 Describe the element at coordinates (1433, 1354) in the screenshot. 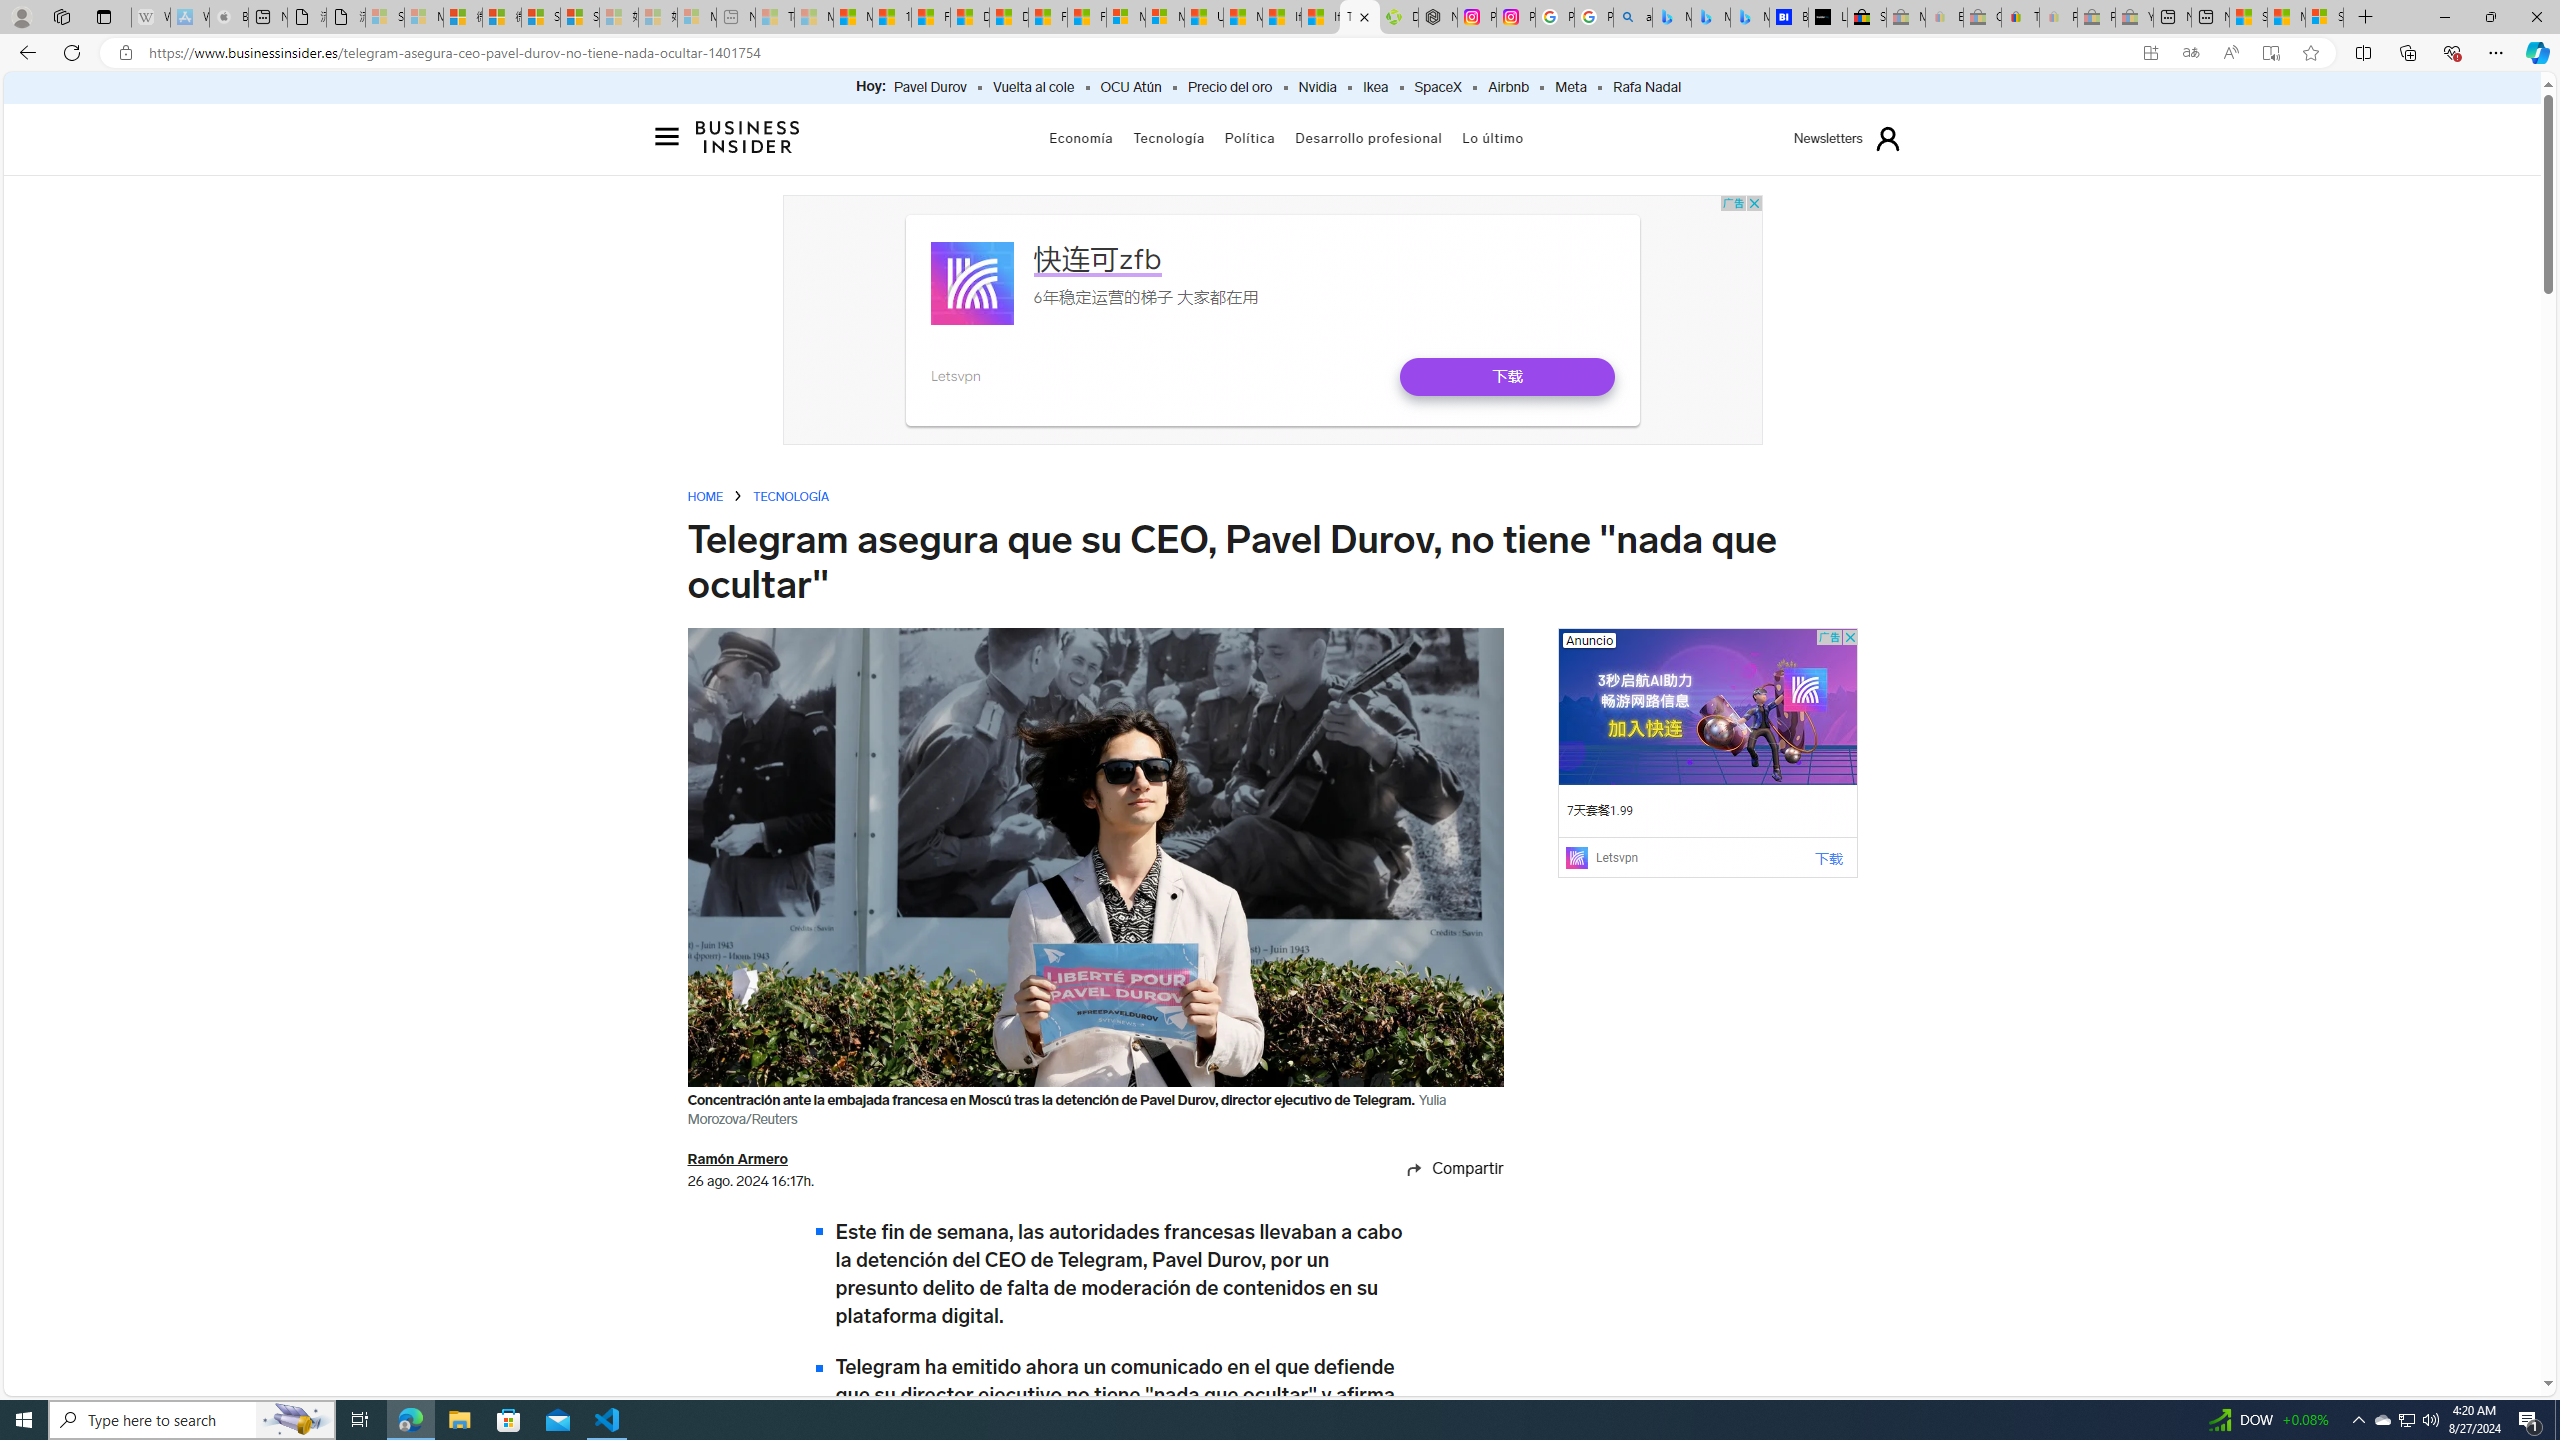

I see `Linkedin` at that location.